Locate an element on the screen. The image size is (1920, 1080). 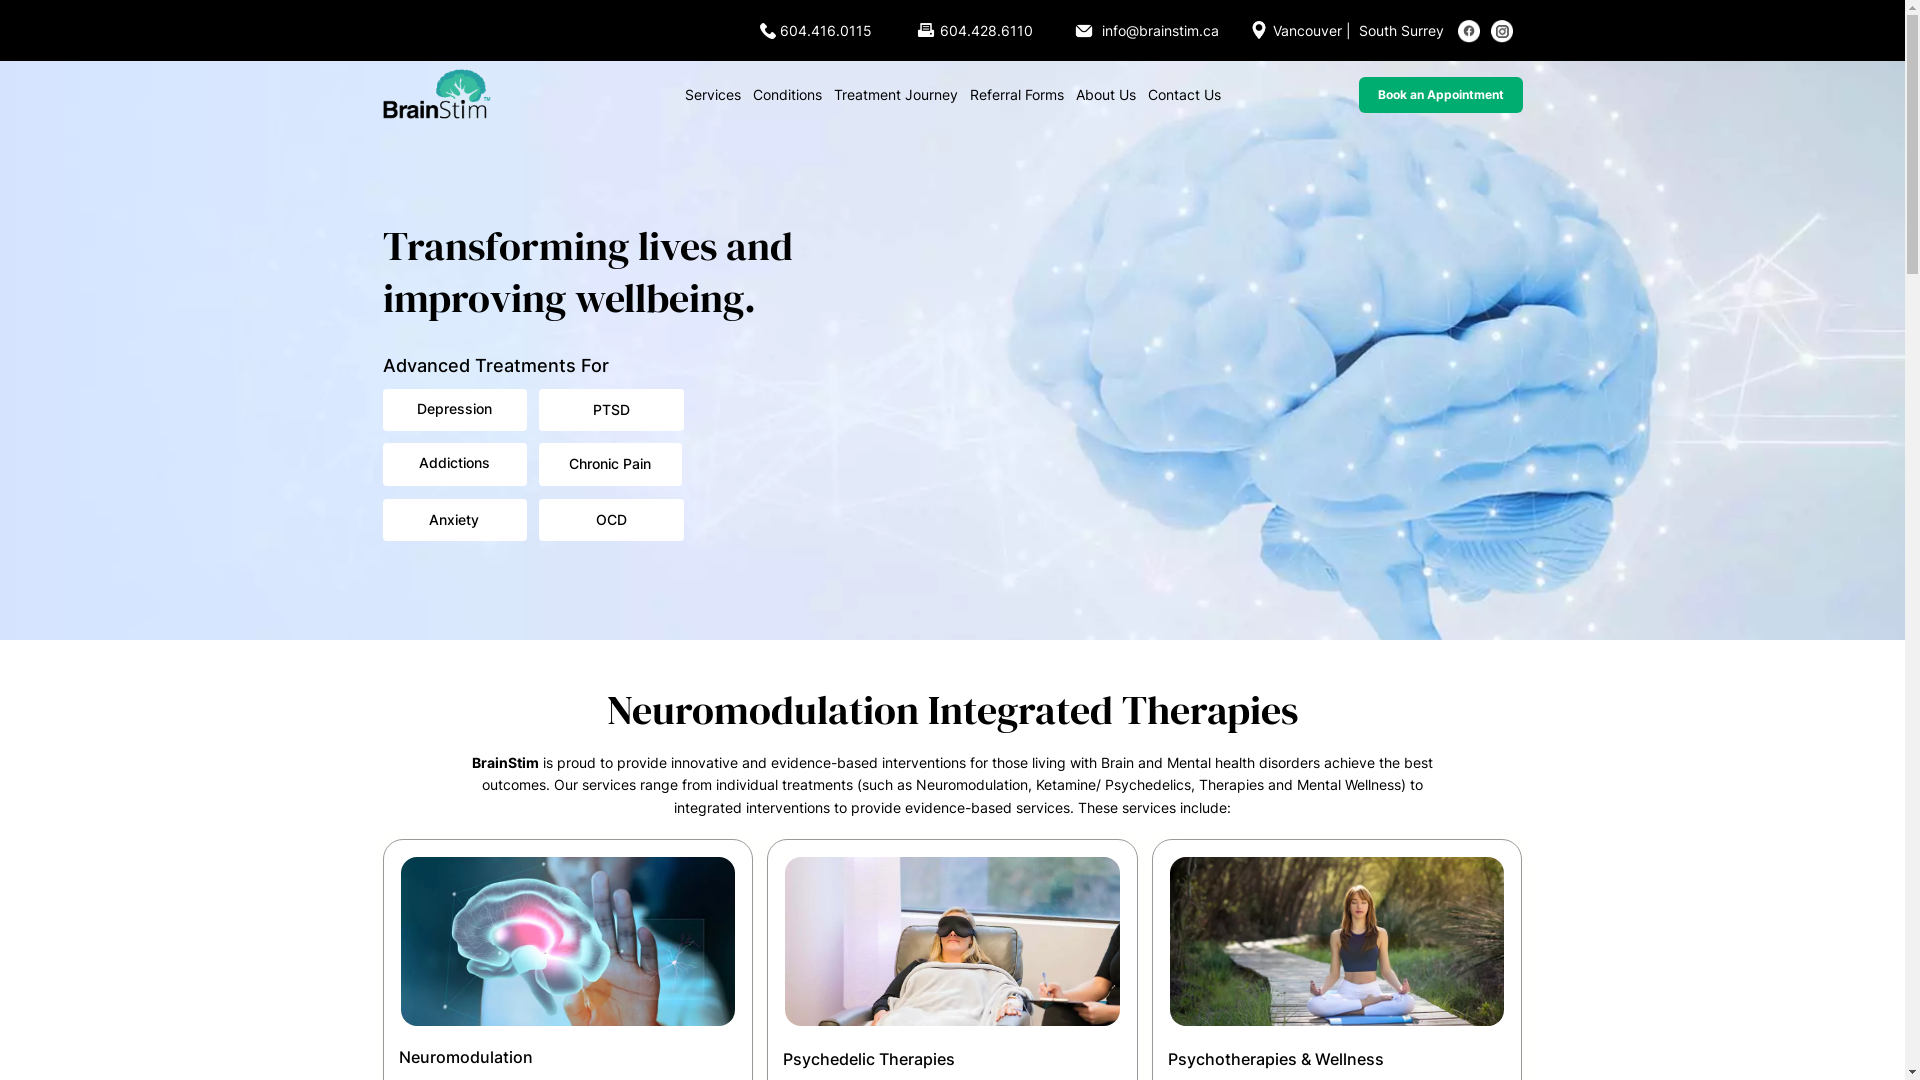
Home is located at coordinates (436, 95).